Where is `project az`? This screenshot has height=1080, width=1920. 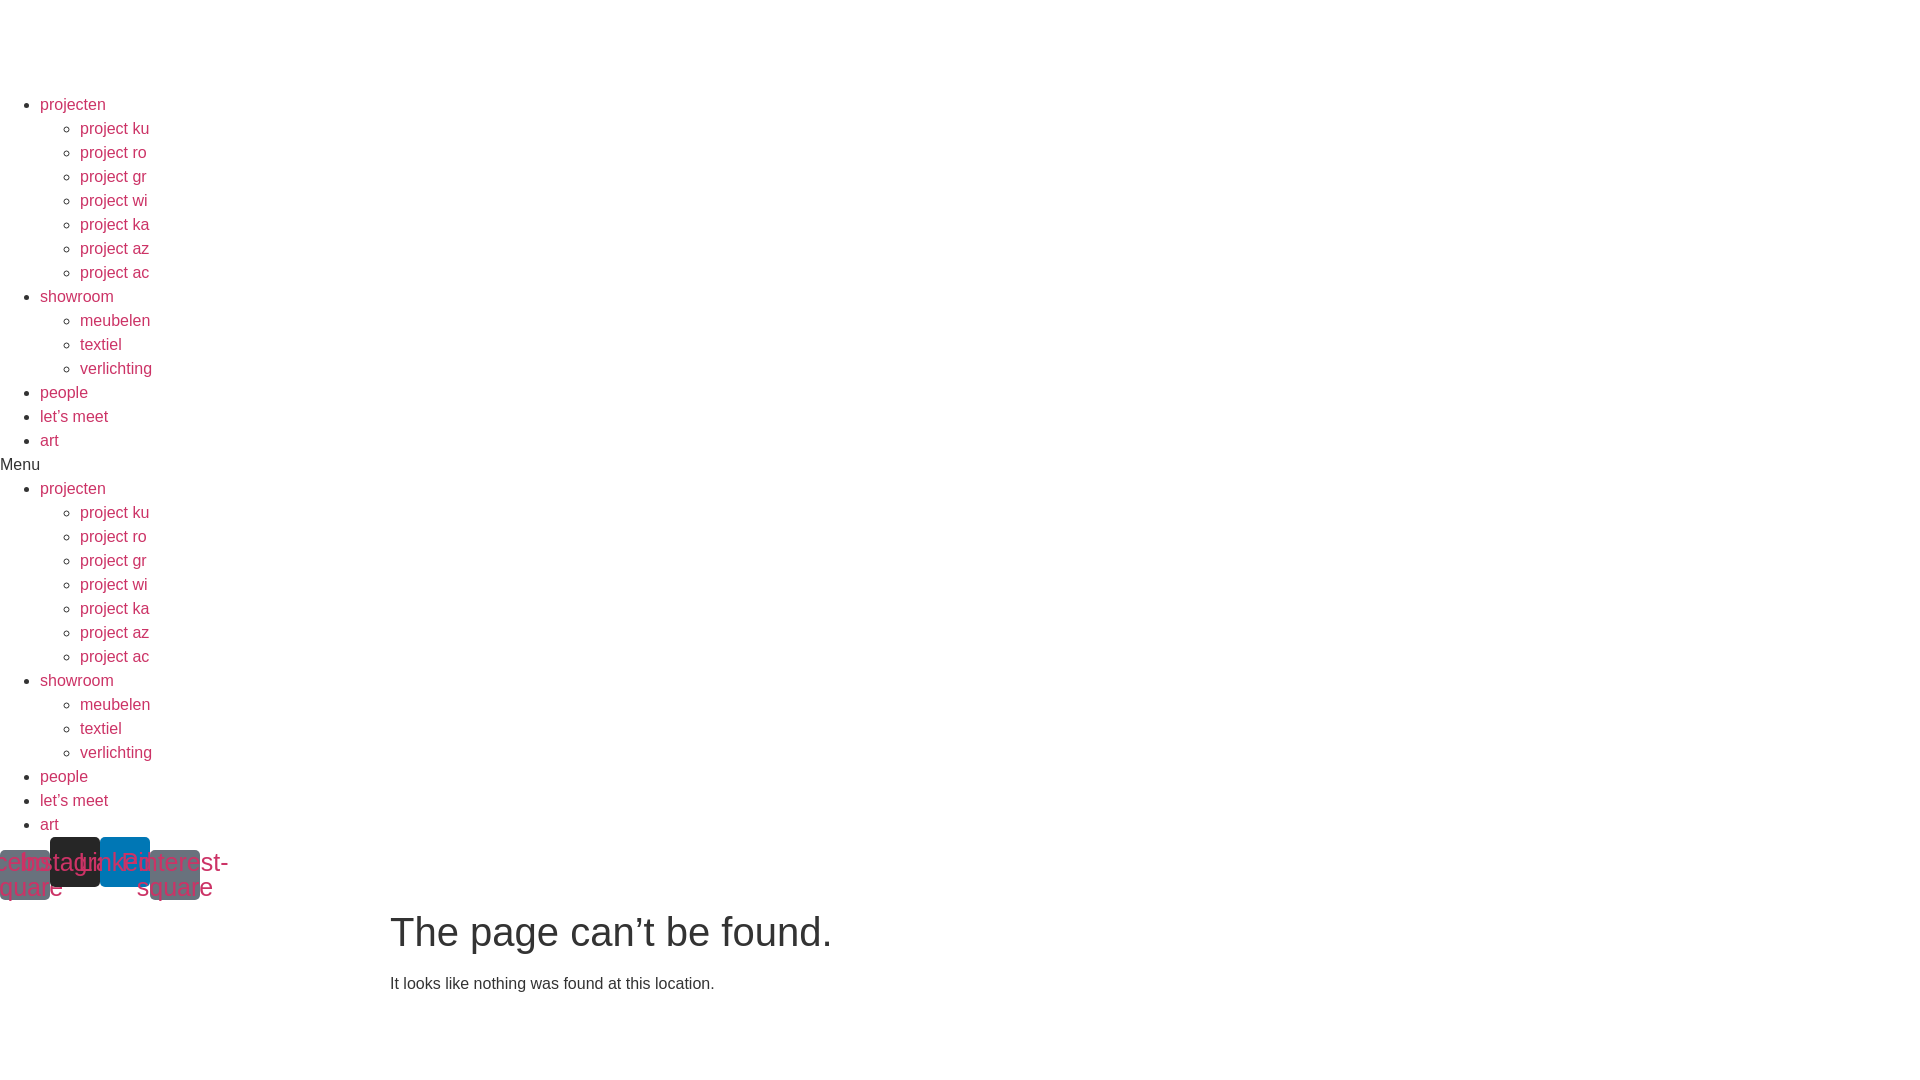
project az is located at coordinates (114, 248).